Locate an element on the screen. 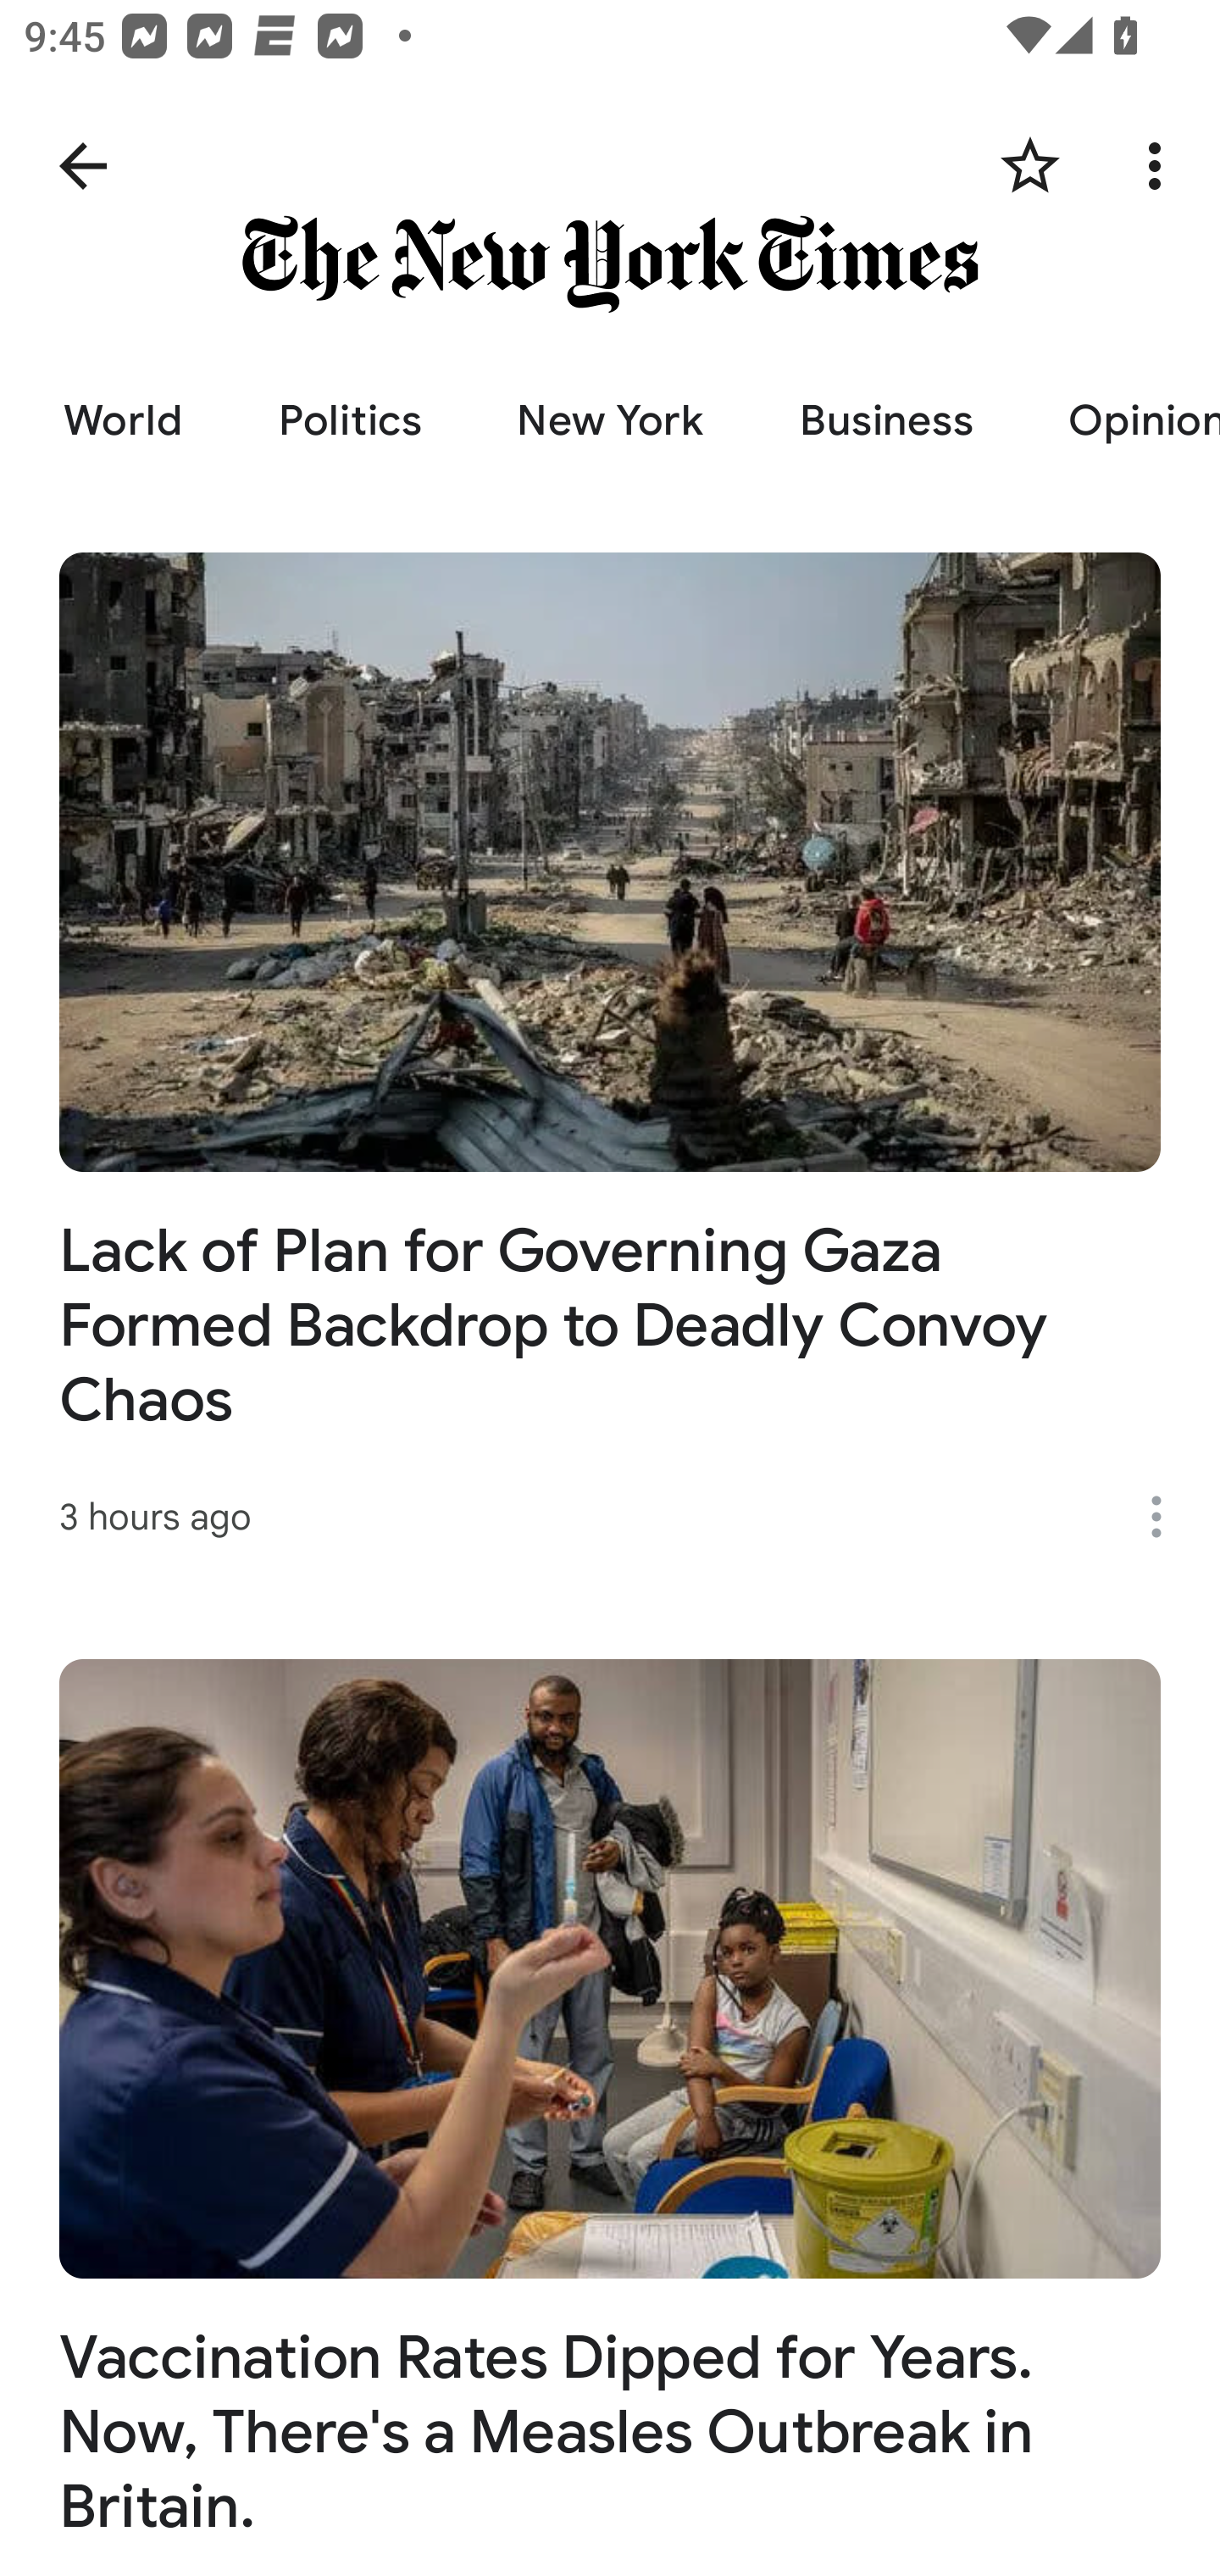  New York is located at coordinates (610, 420).